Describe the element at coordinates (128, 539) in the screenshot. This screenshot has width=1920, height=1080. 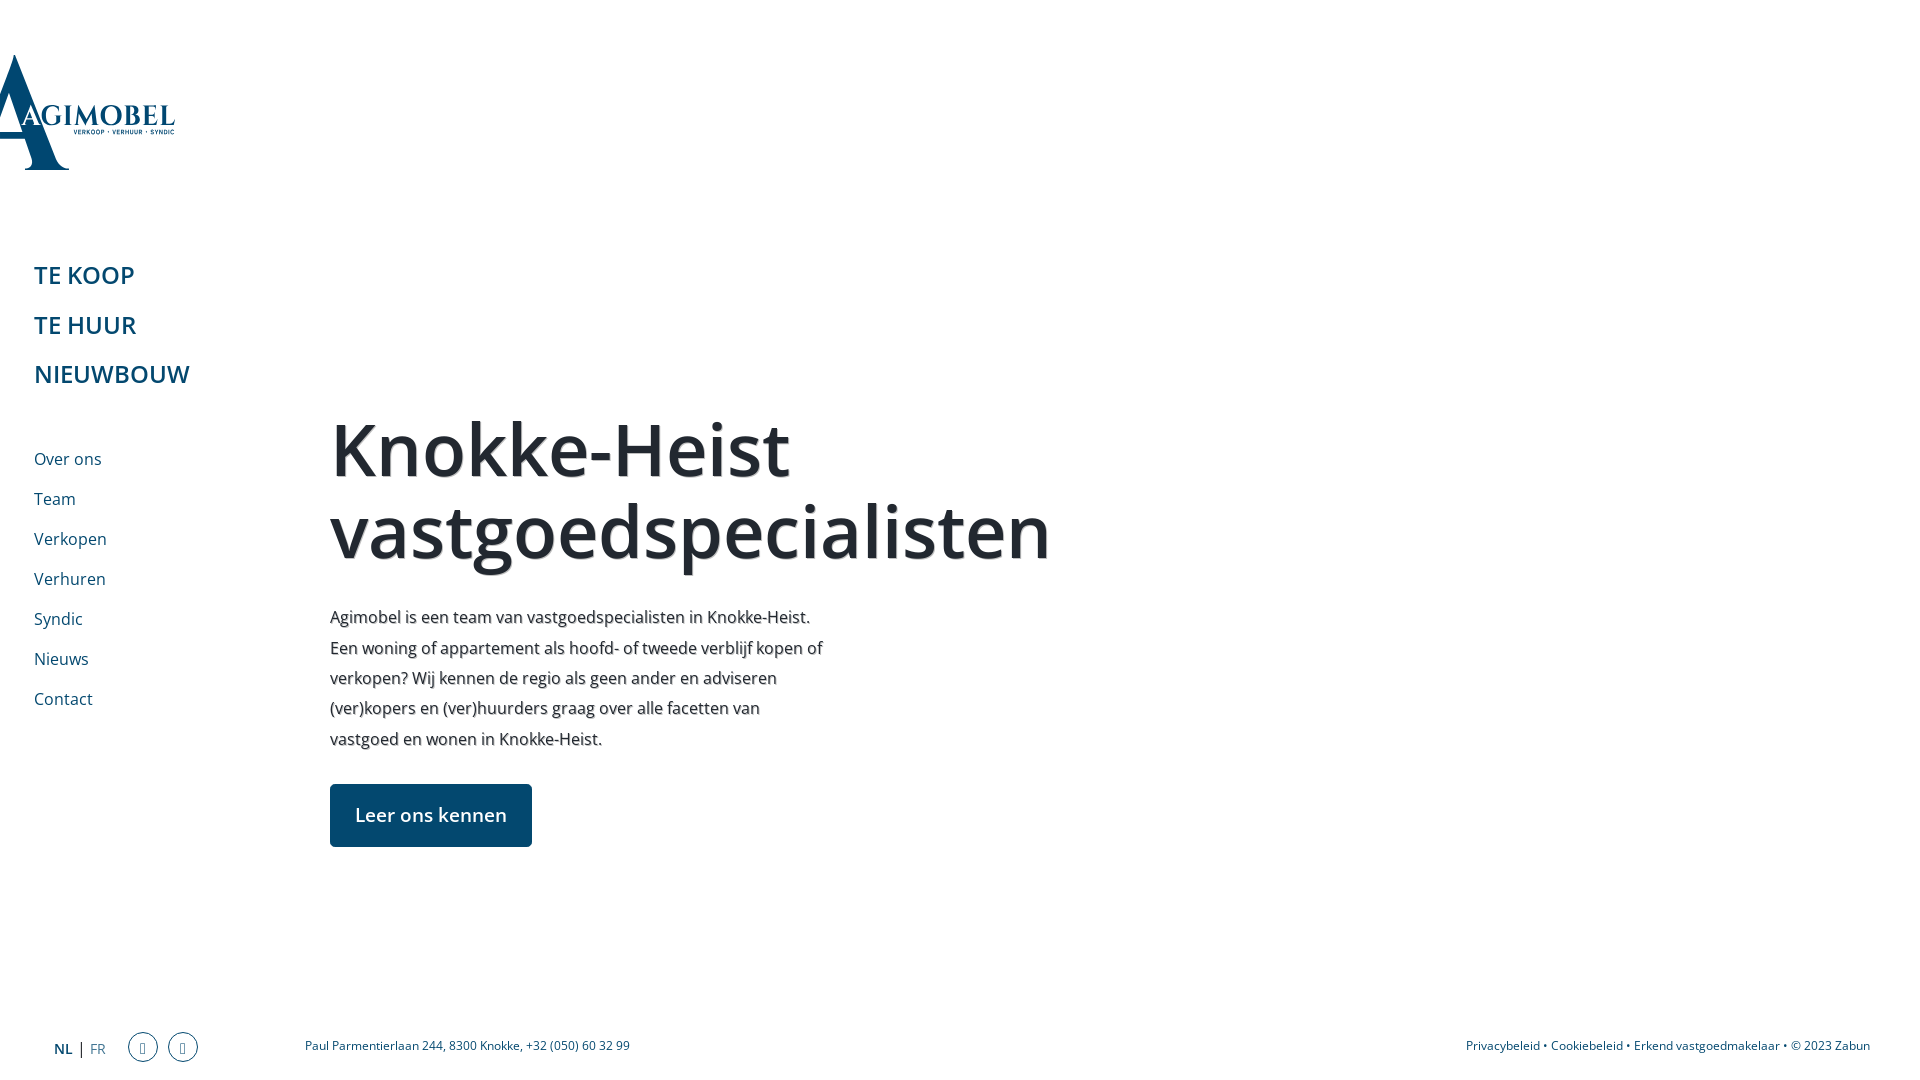
I see `Verkopen` at that location.